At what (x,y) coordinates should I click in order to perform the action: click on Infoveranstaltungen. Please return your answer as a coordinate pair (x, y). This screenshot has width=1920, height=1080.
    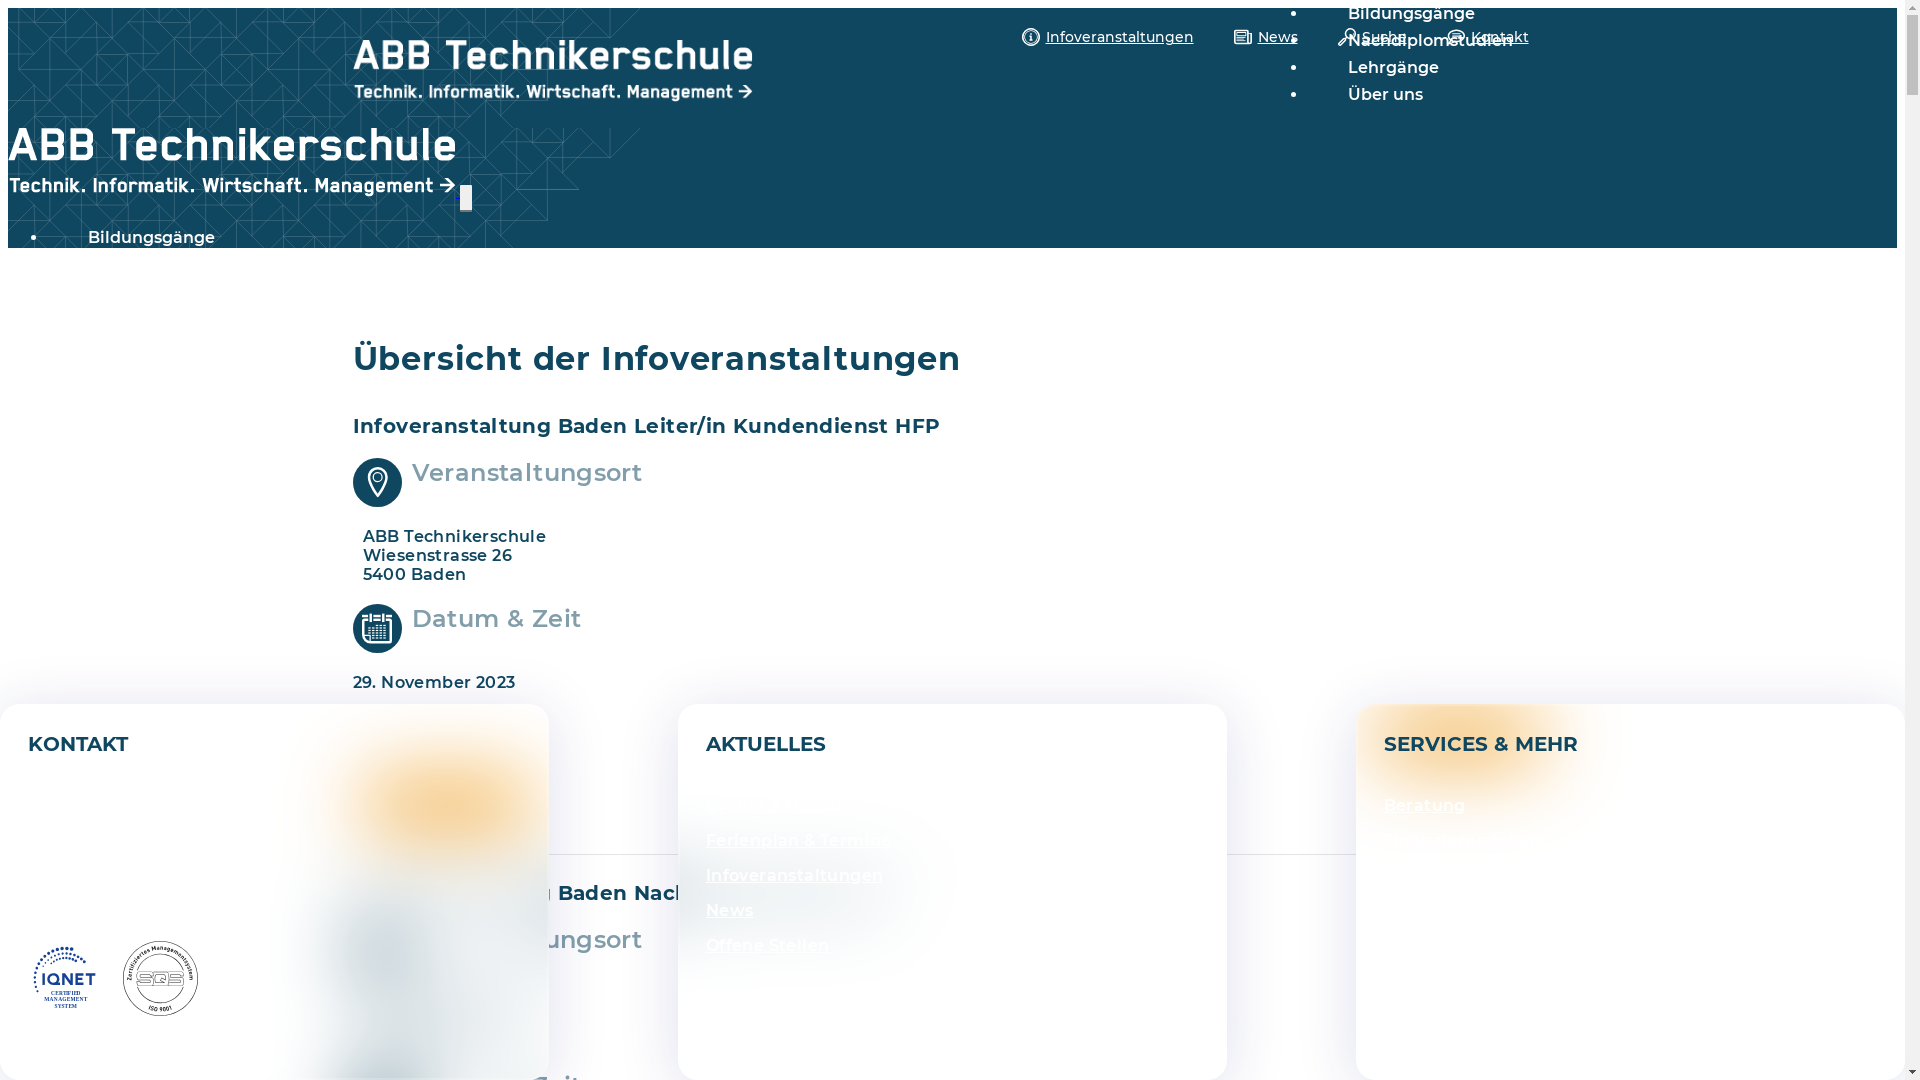
    Looking at the image, I should click on (952, 375).